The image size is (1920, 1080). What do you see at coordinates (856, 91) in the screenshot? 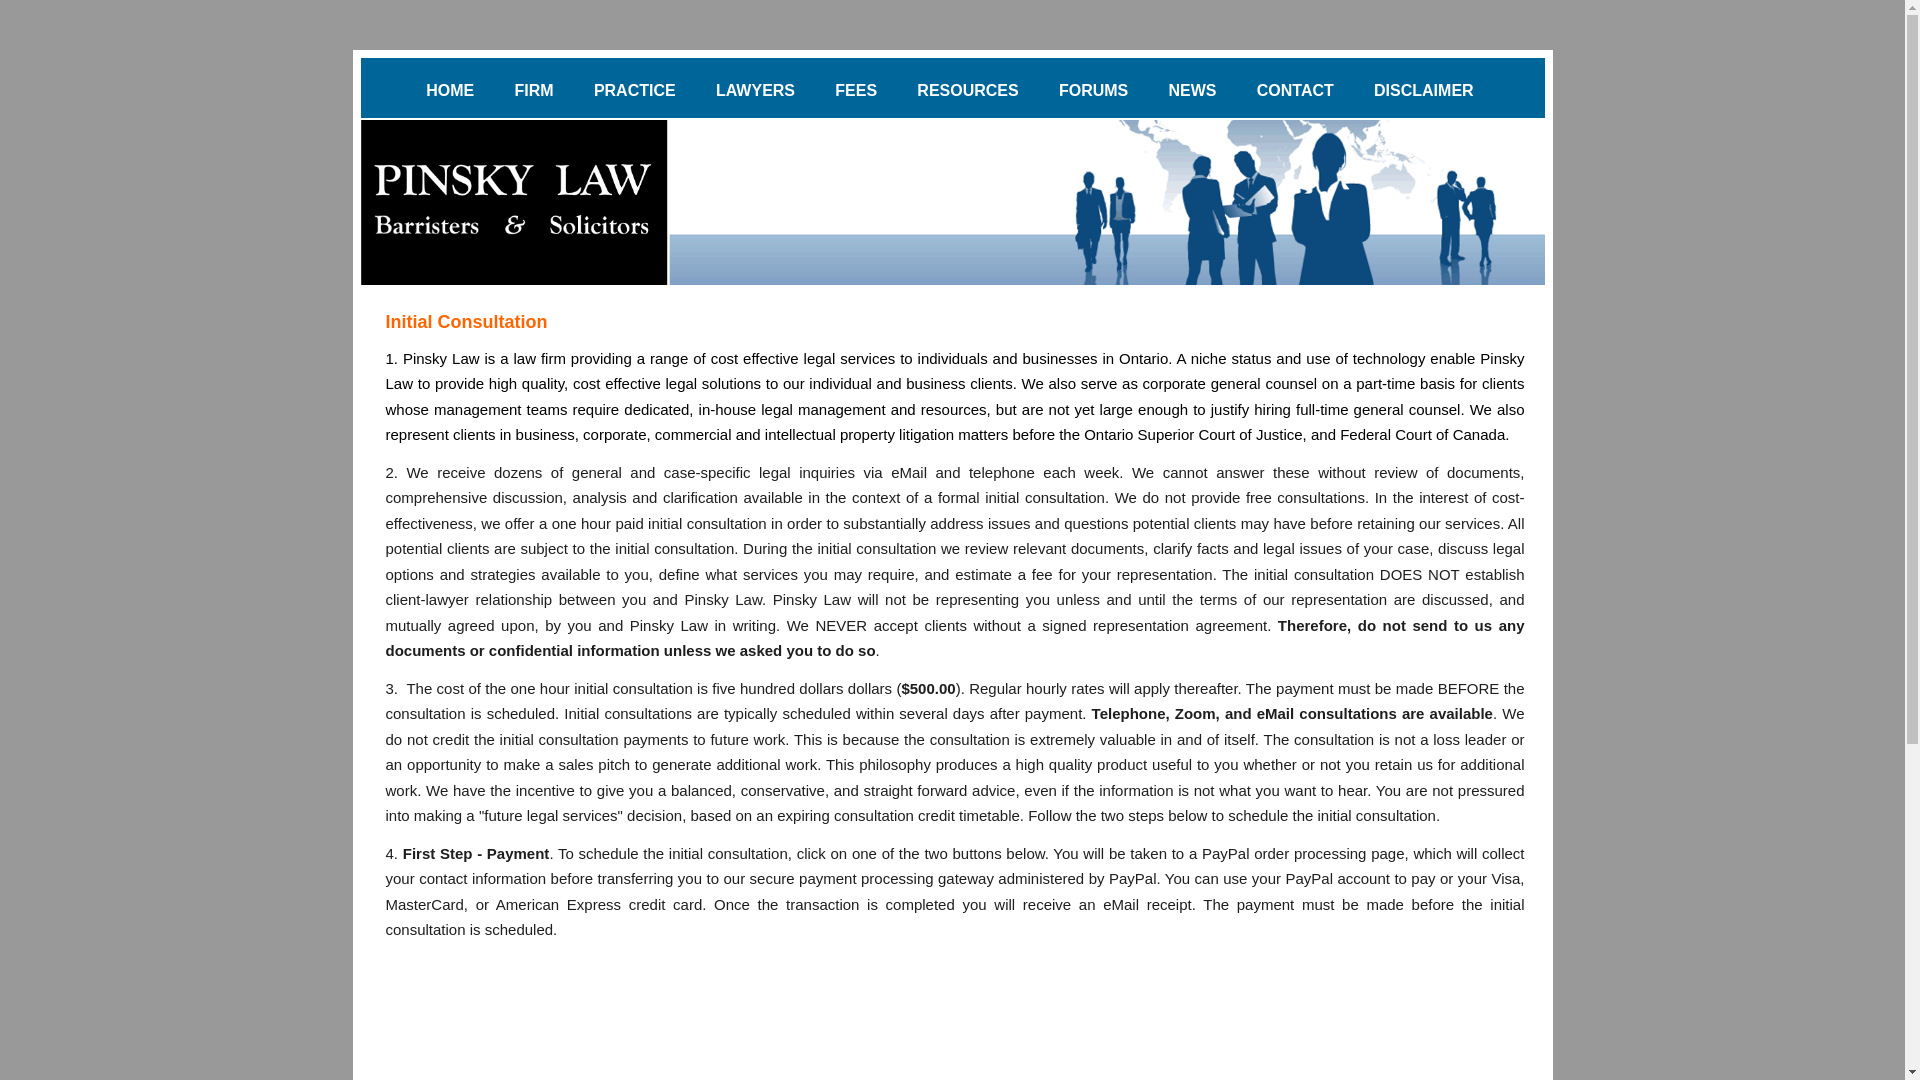
I see `FEES` at bounding box center [856, 91].